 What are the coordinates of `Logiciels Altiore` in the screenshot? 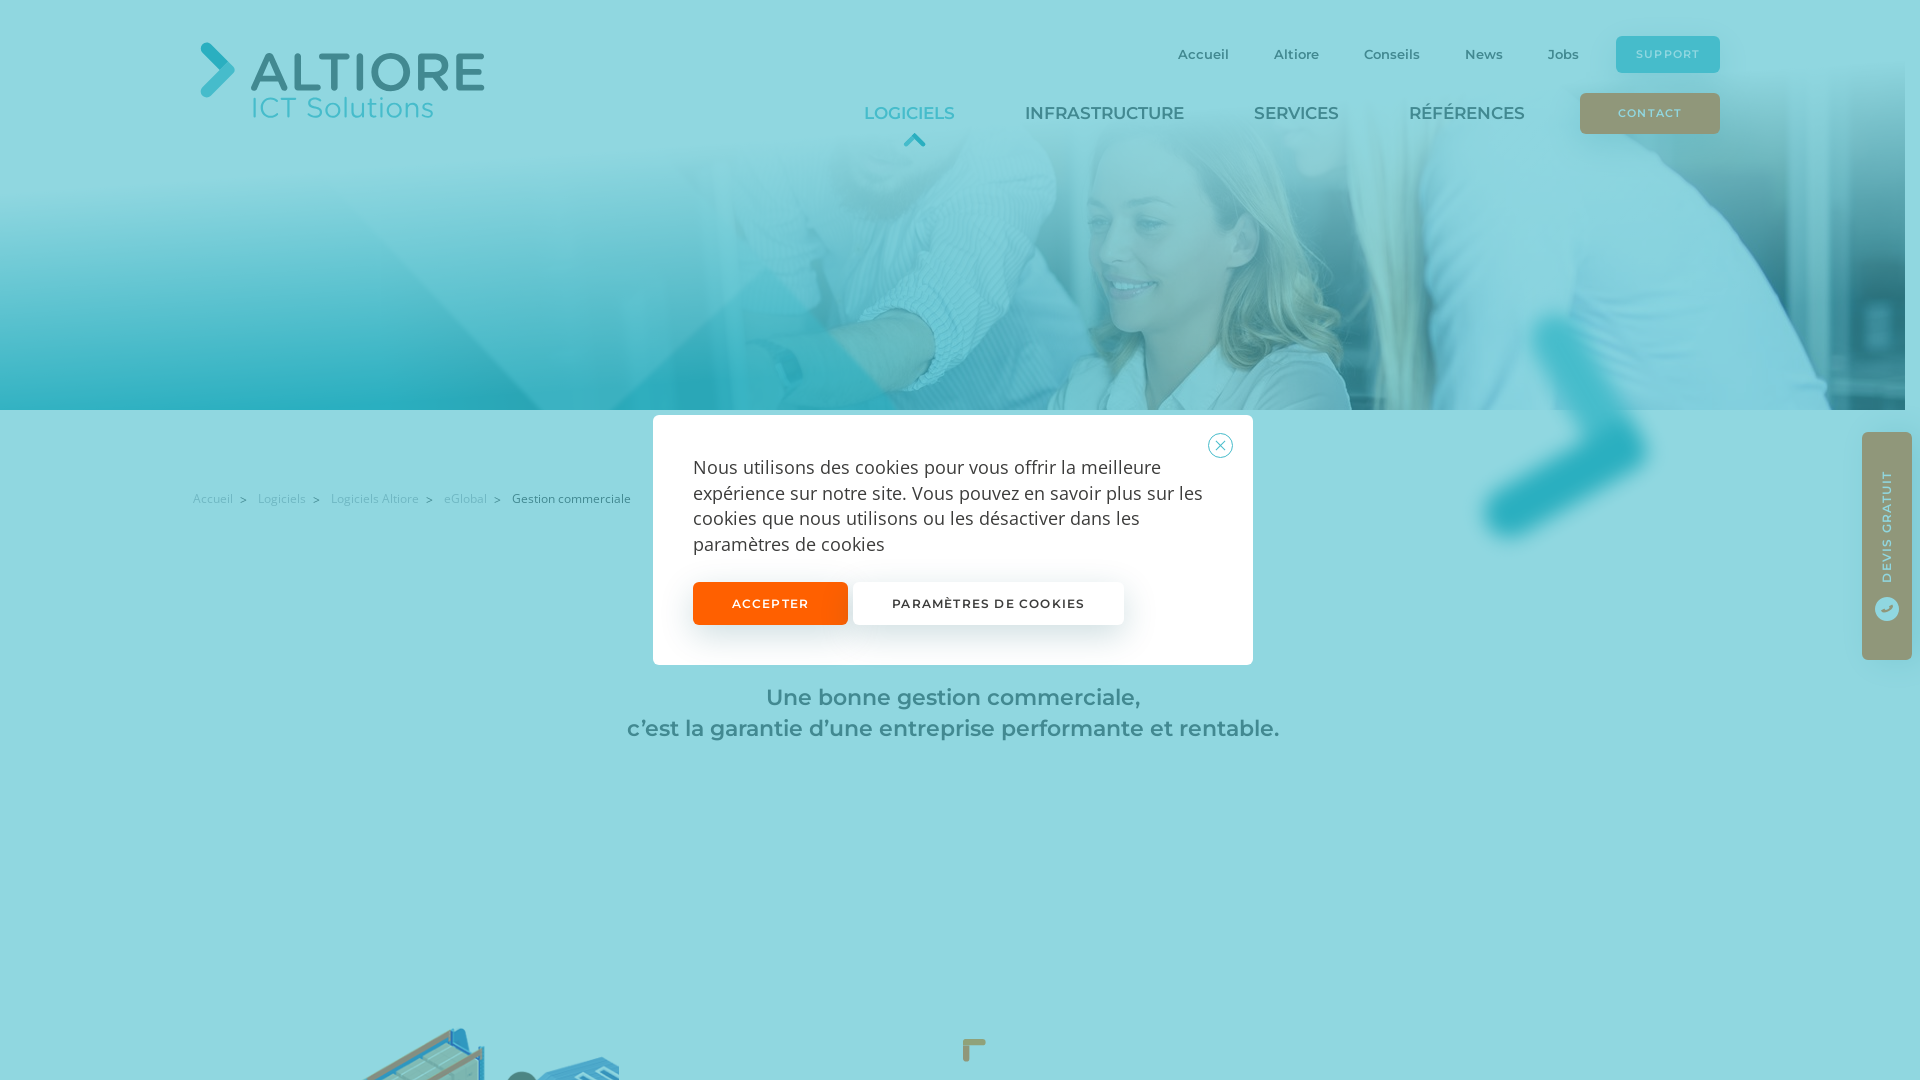 It's located at (374, 498).